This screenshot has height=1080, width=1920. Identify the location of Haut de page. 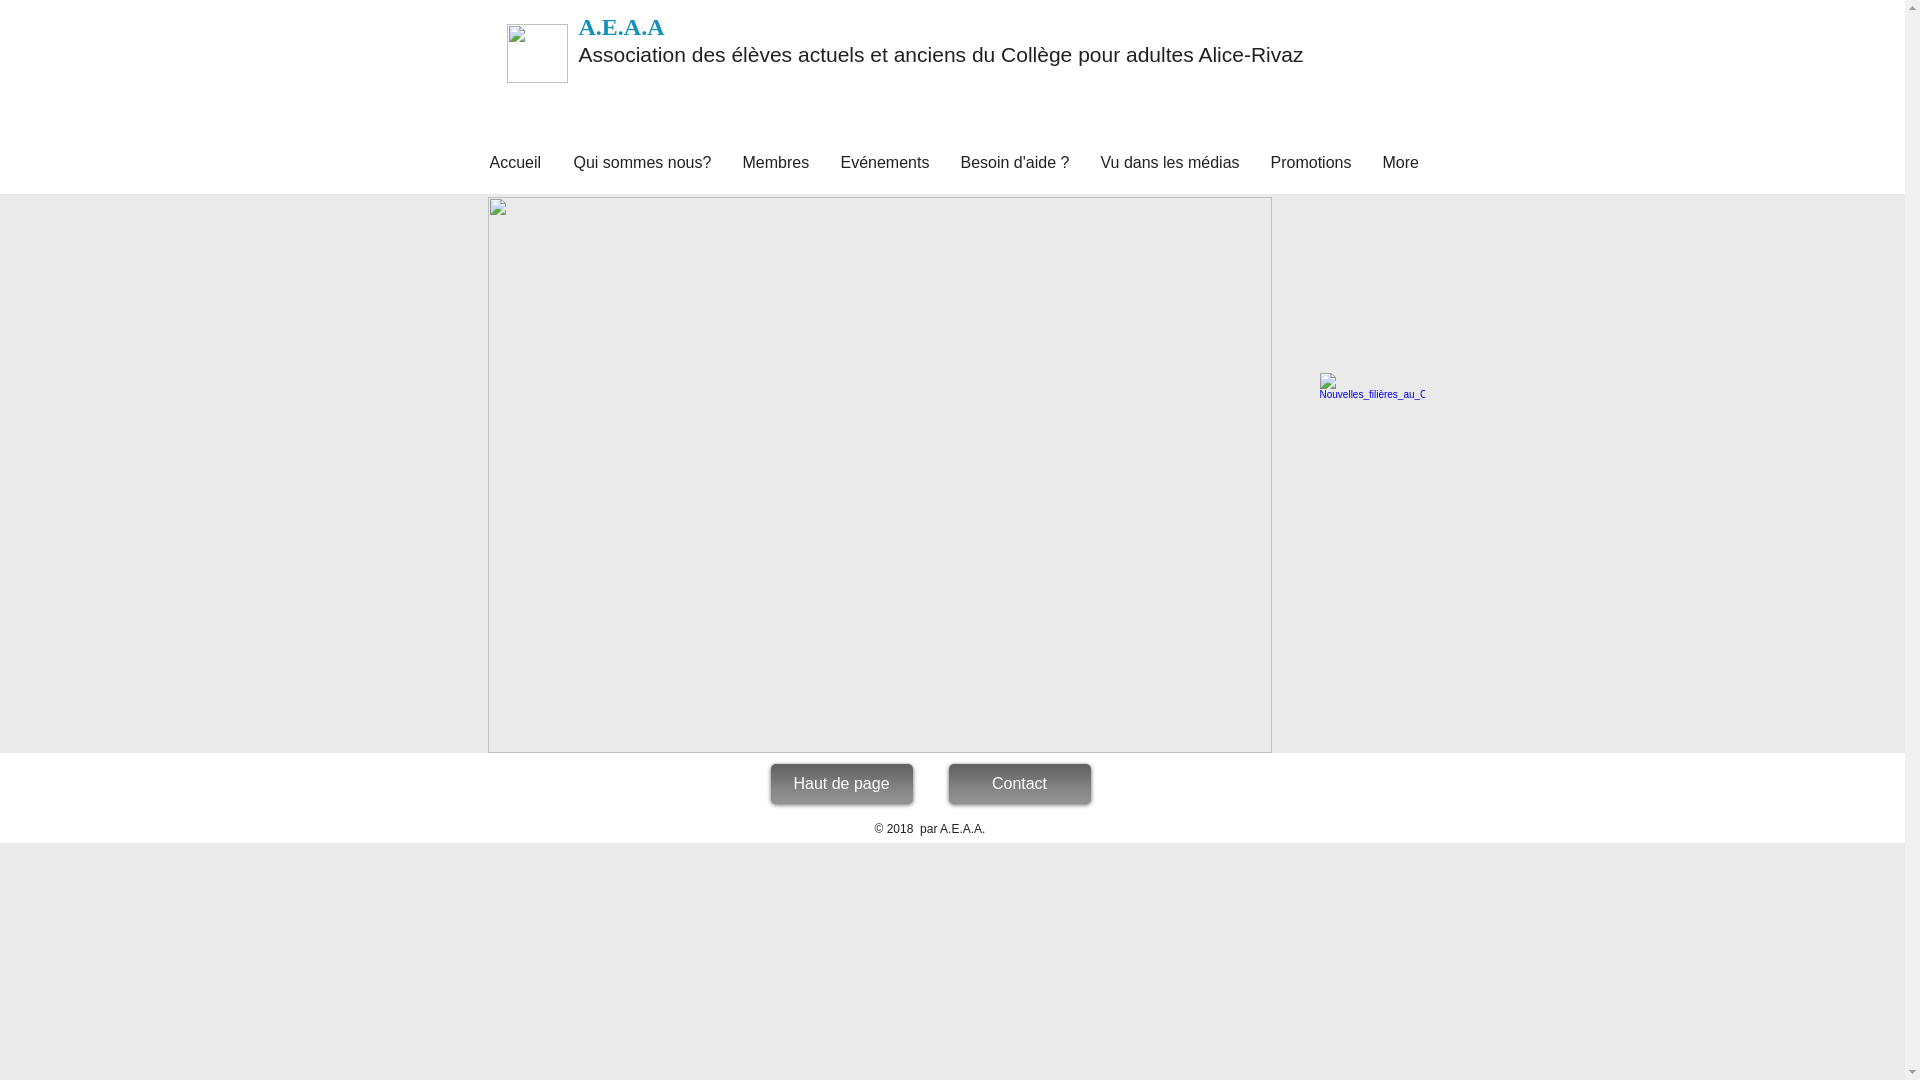
(841, 784).